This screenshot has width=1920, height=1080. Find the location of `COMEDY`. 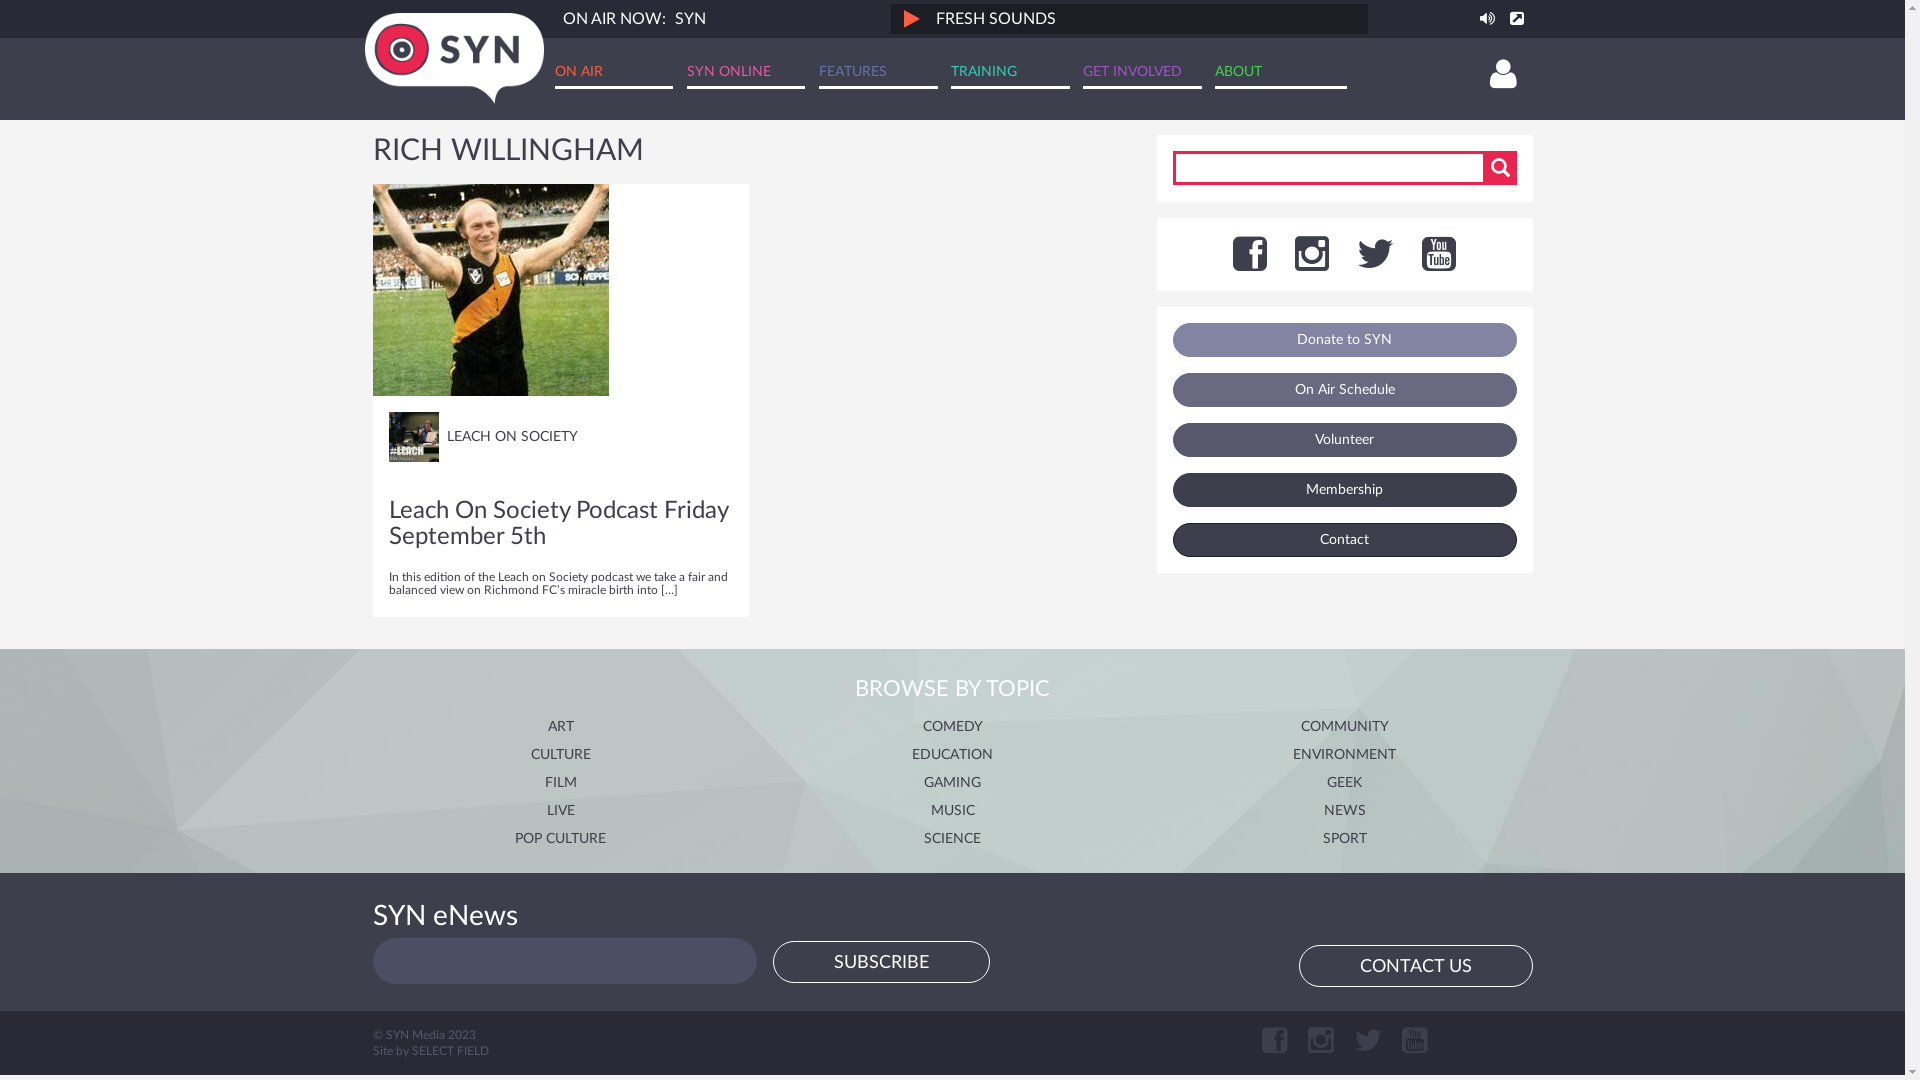

COMEDY is located at coordinates (952, 727).